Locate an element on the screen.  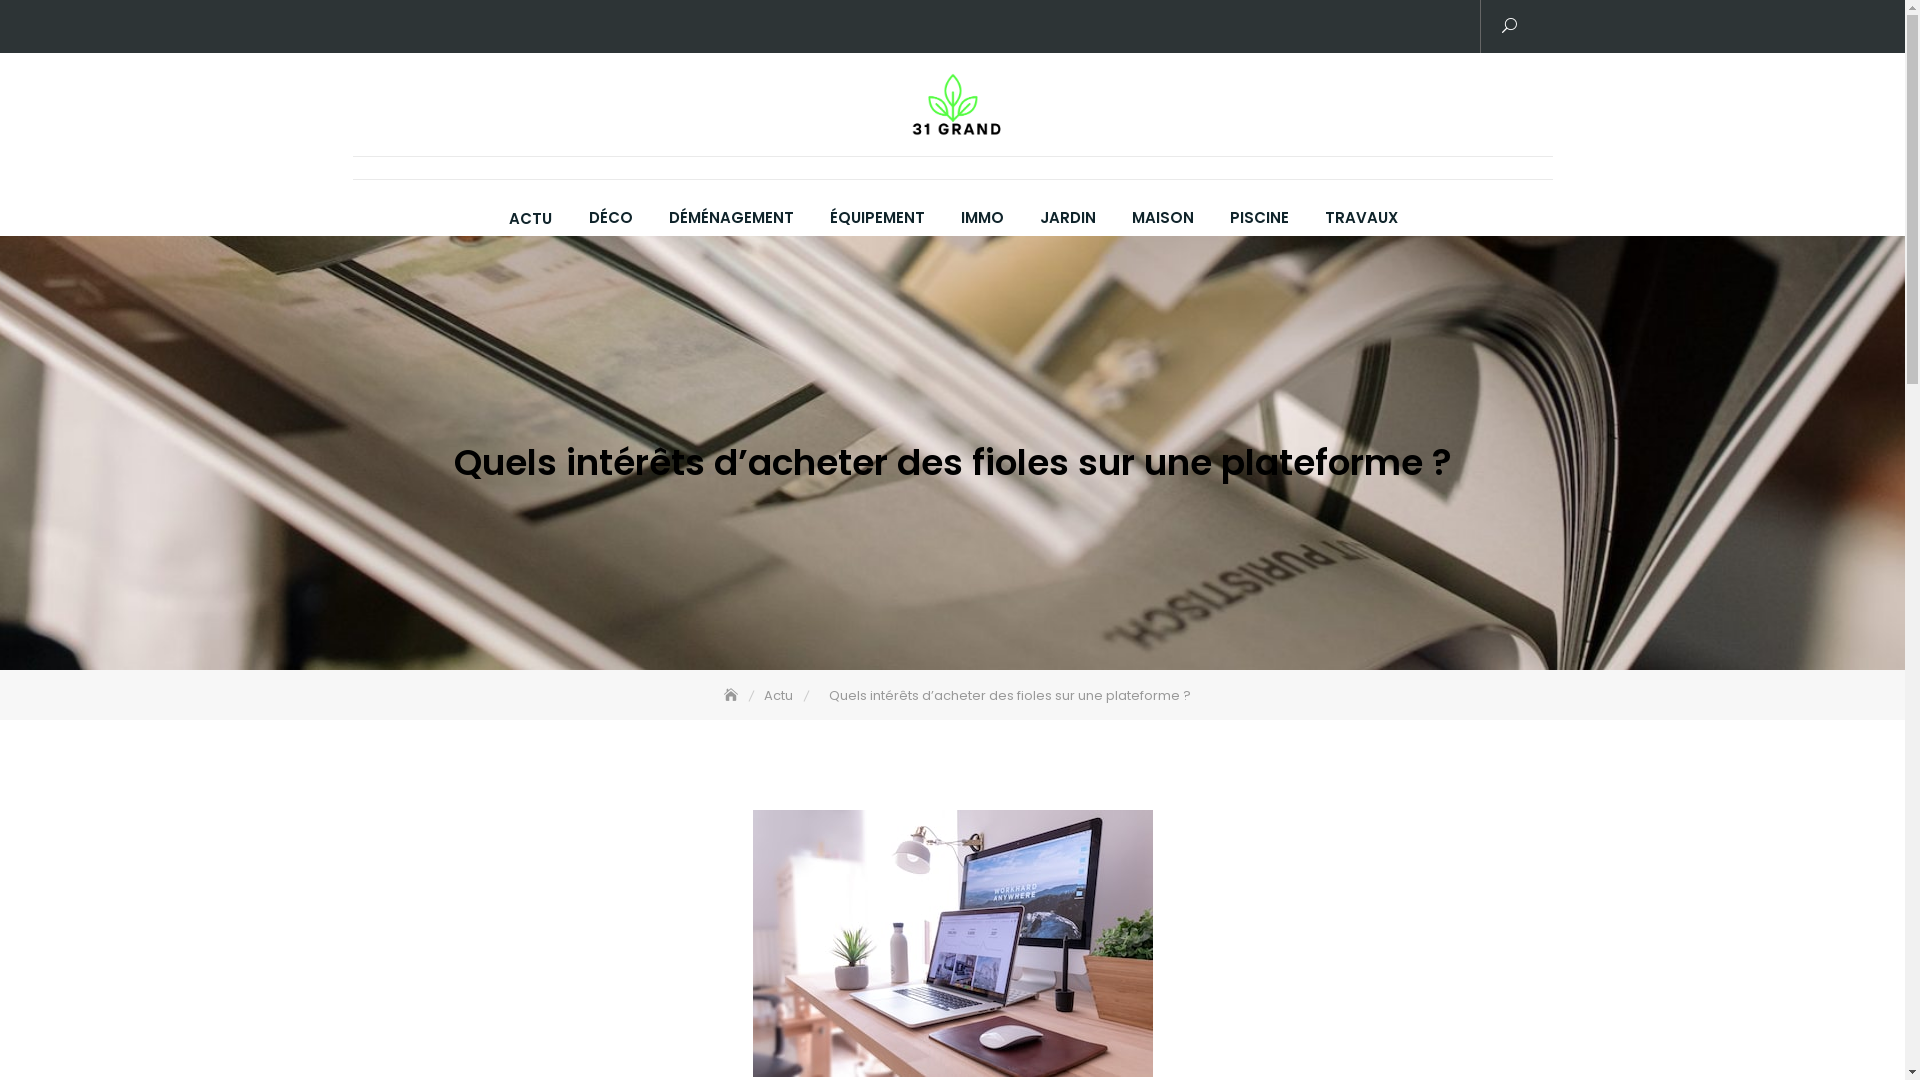
IMMO is located at coordinates (982, 218).